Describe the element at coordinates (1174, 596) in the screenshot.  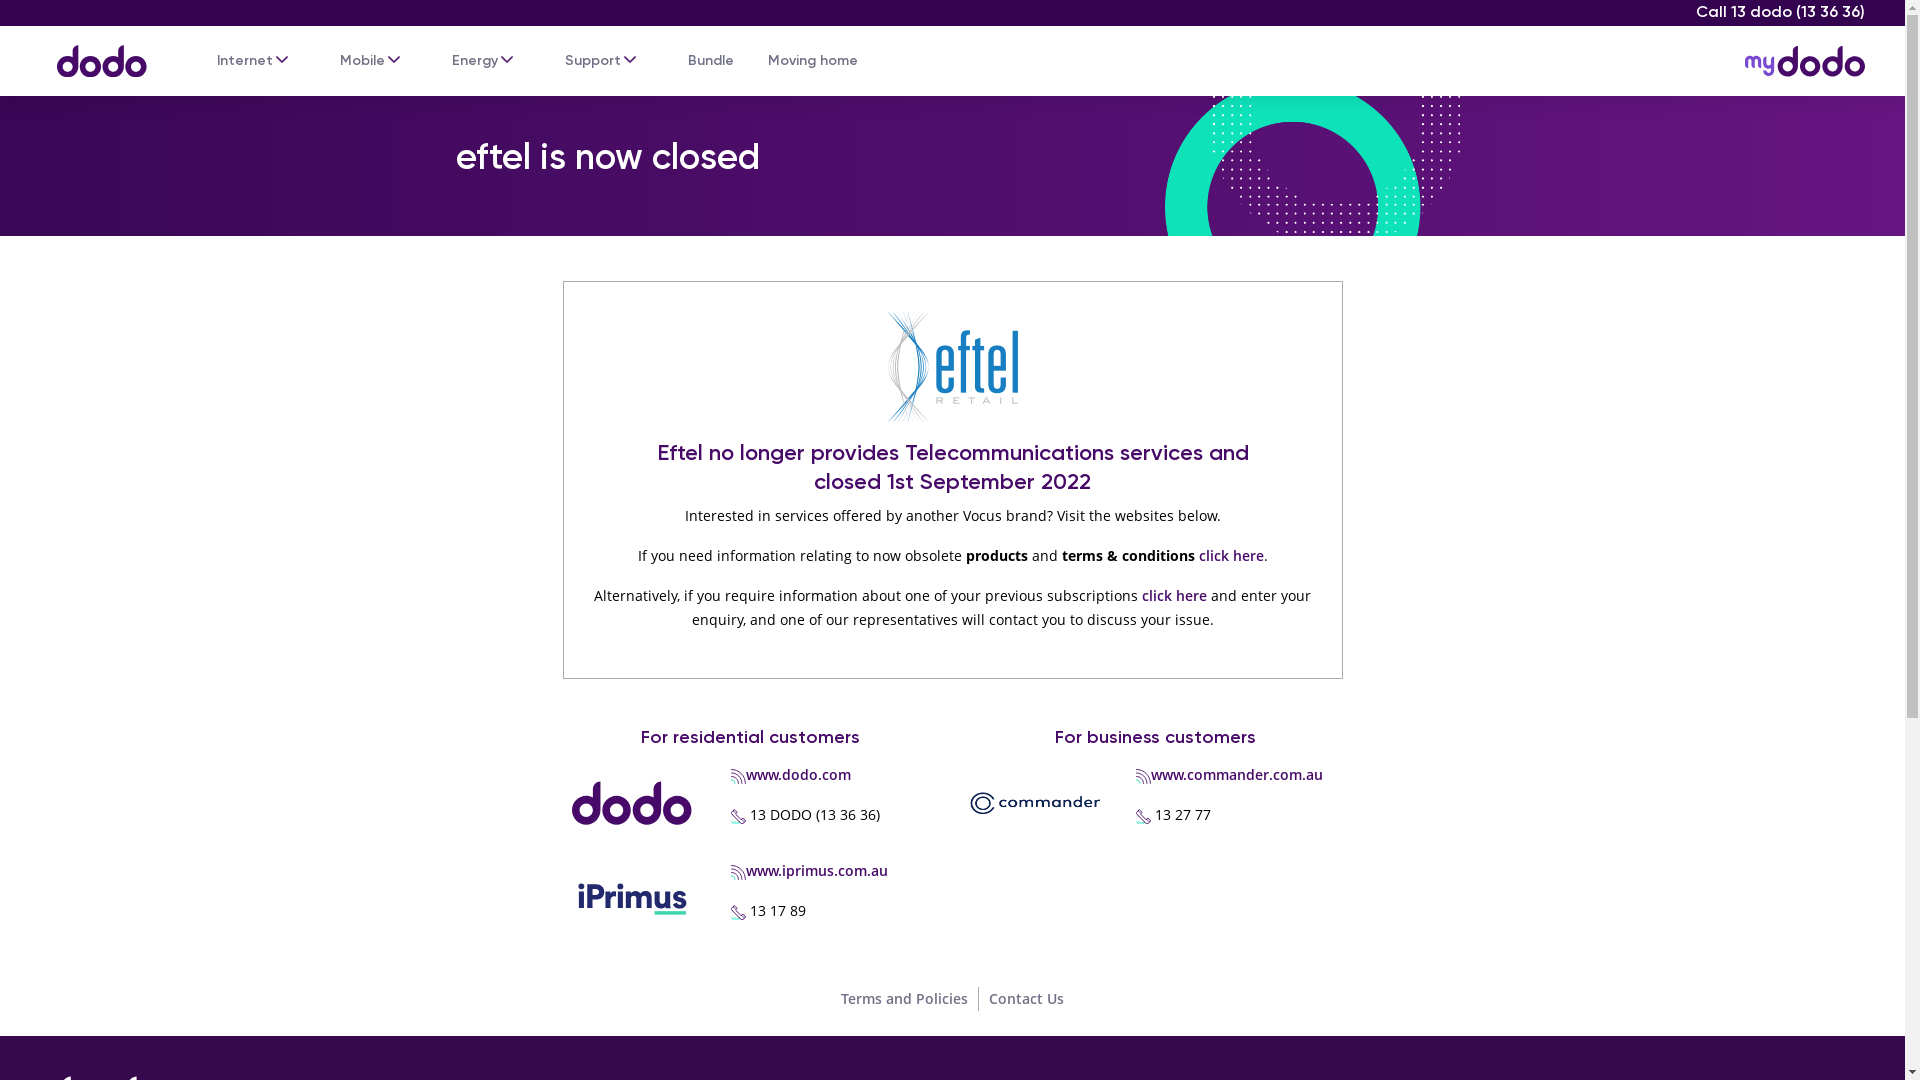
I see `click here` at that location.